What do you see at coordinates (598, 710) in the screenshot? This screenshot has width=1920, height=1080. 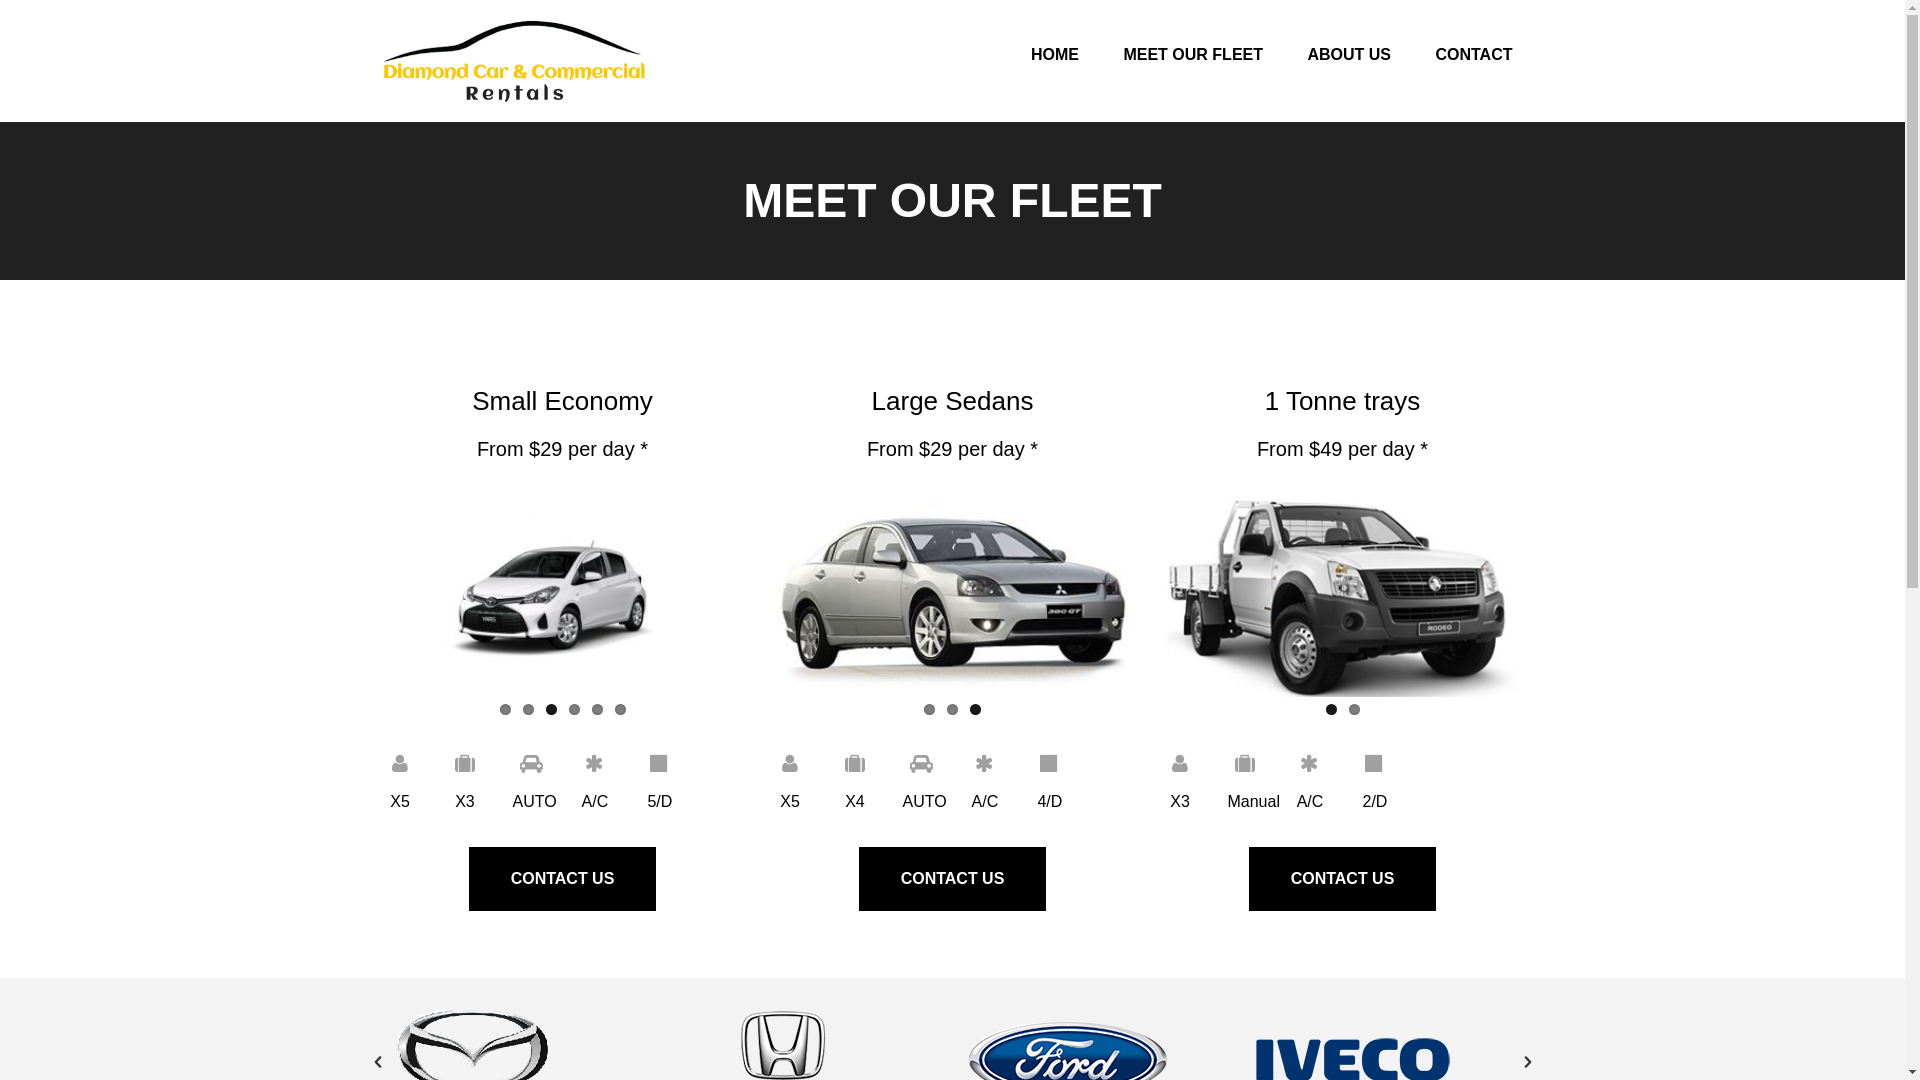 I see `5` at bounding box center [598, 710].